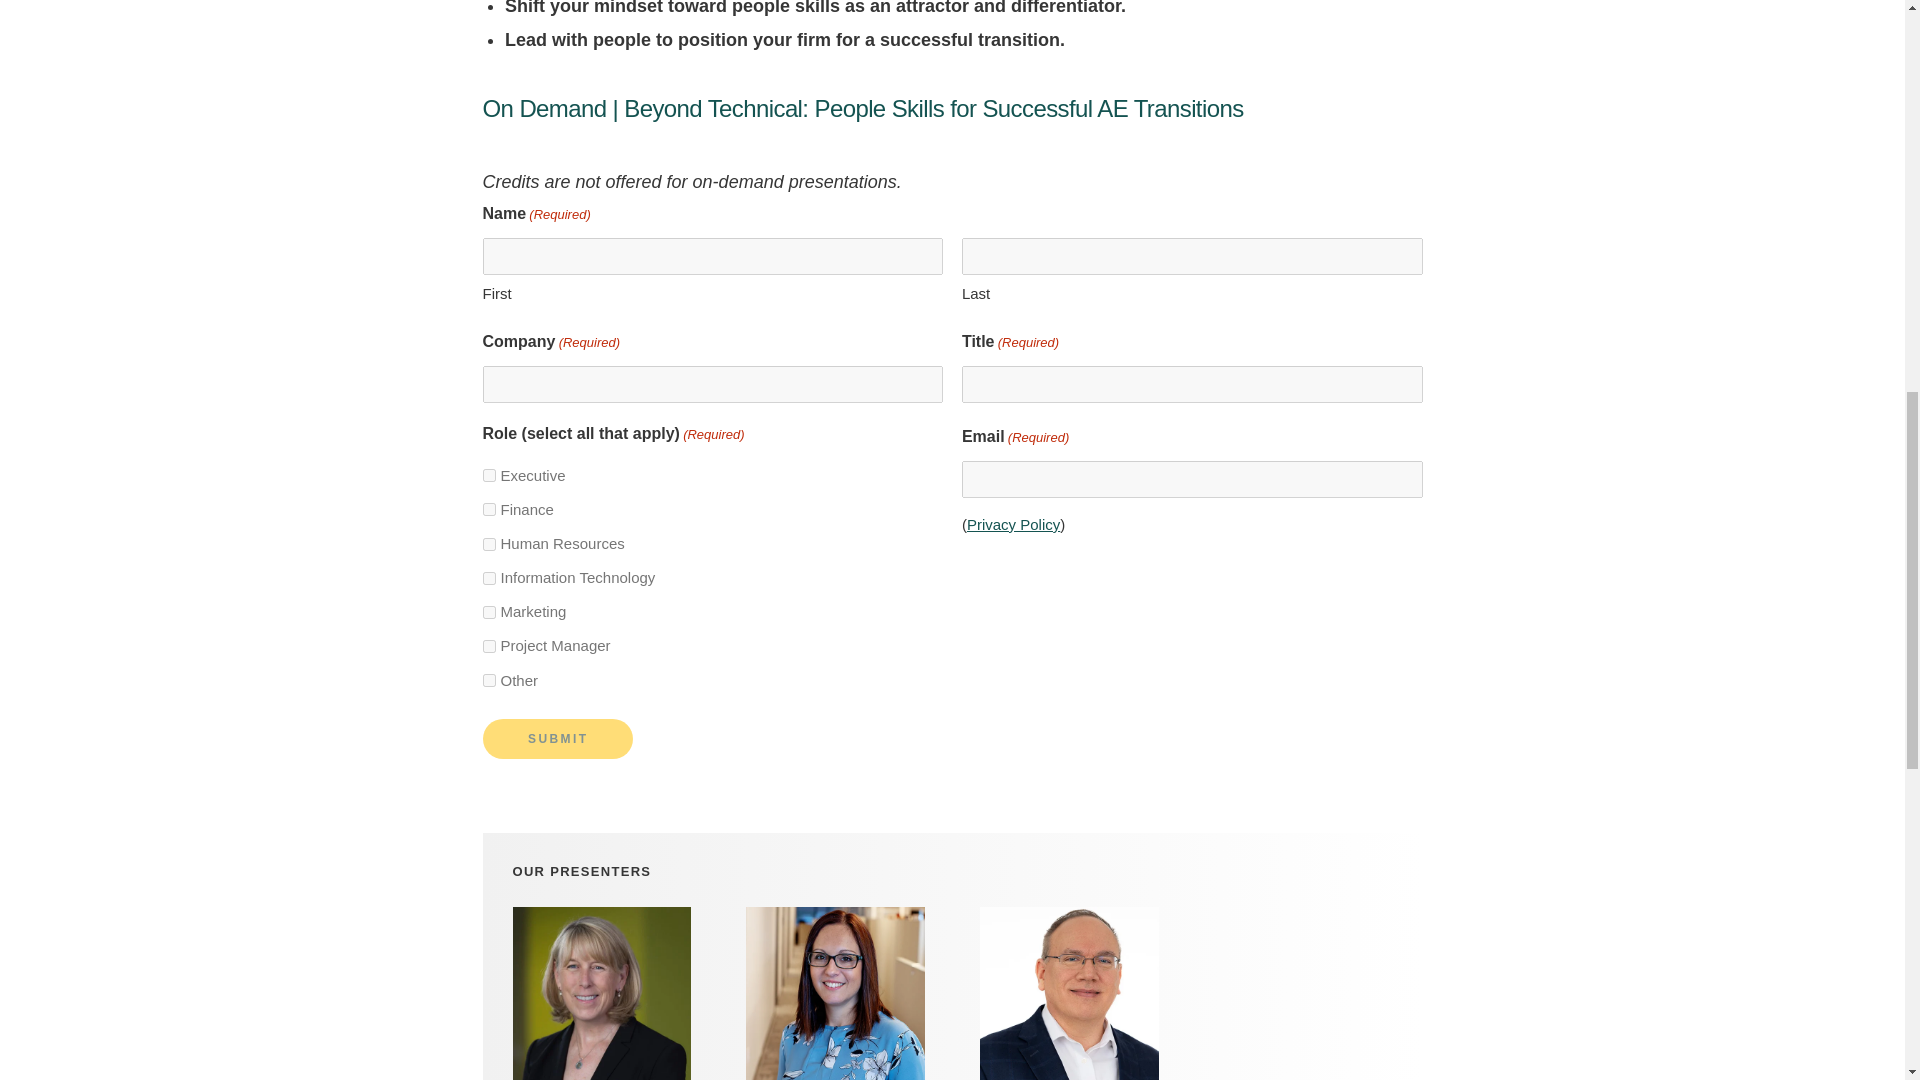 The height and width of the screenshot is (1080, 1920). Describe the element at coordinates (488, 544) in the screenshot. I see `Human Resources` at that location.